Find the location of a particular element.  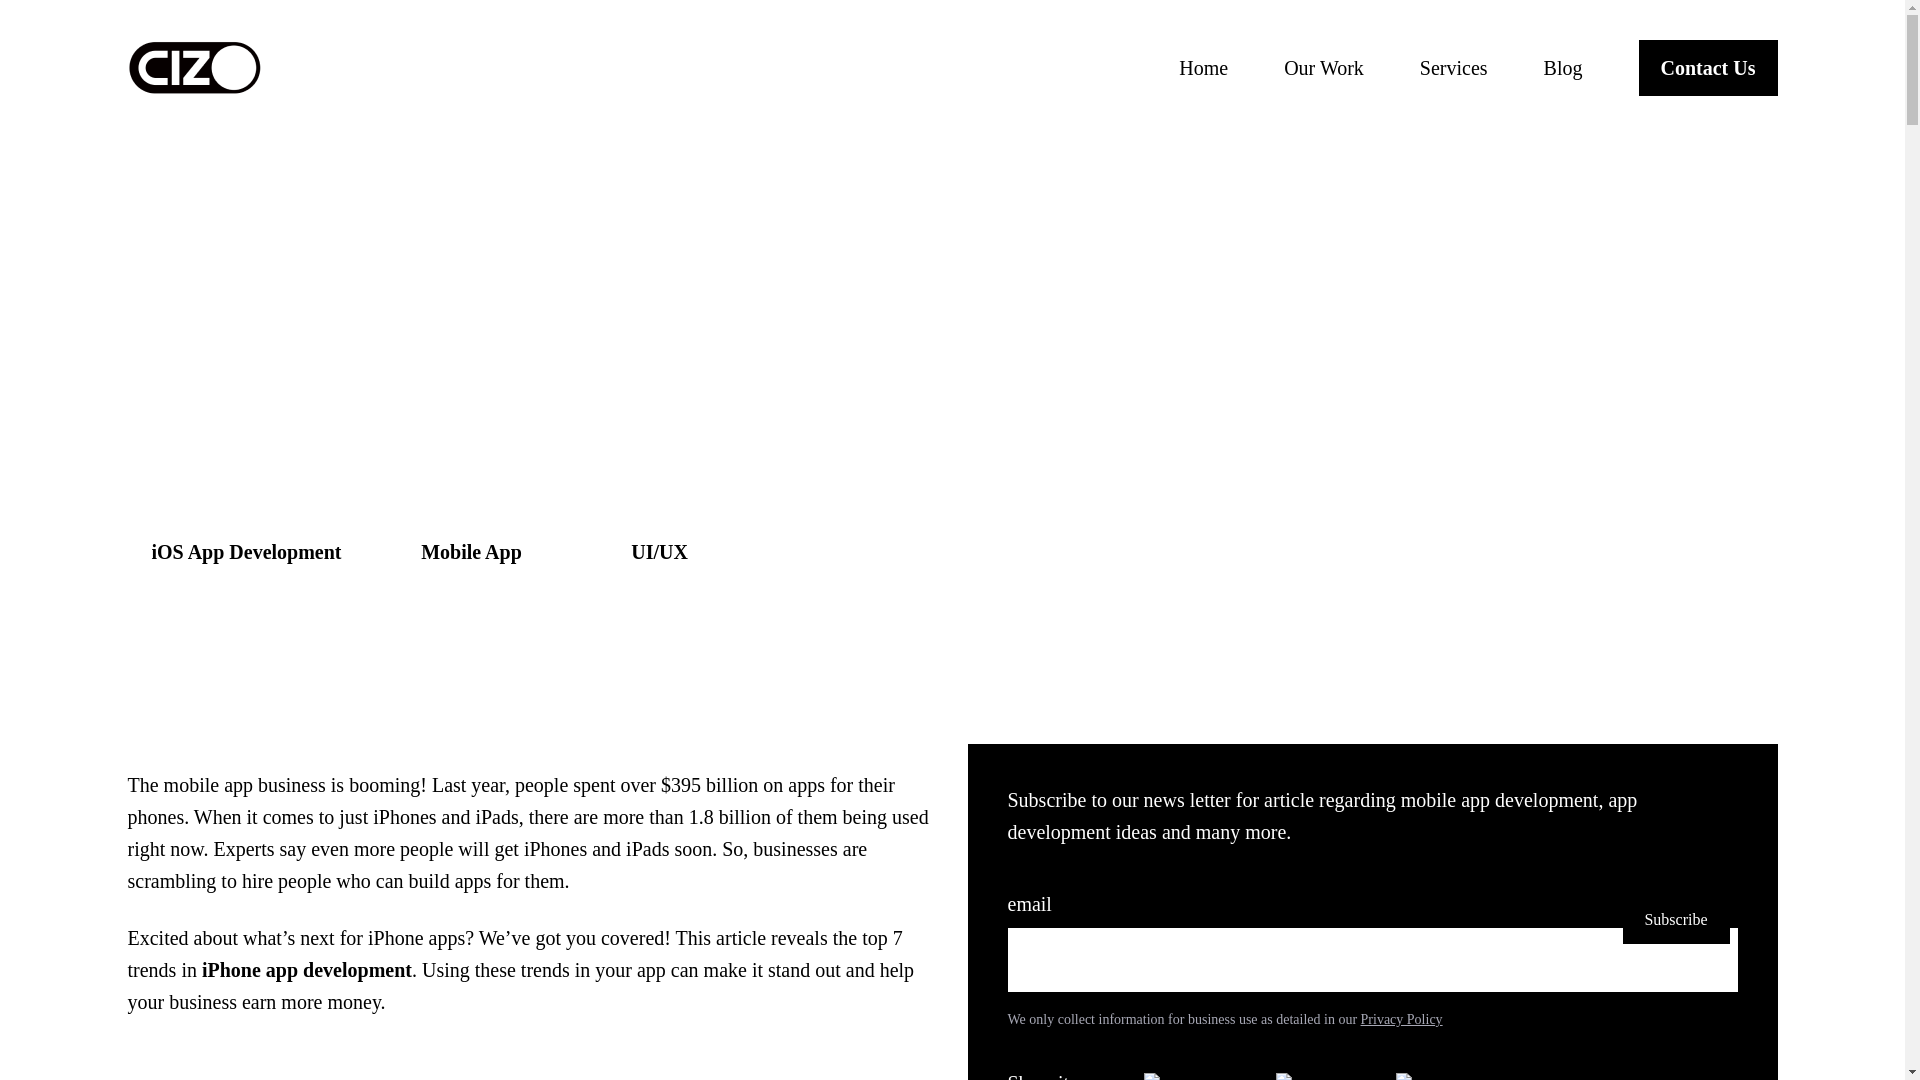

Privacy Policy is located at coordinates (1402, 1019).